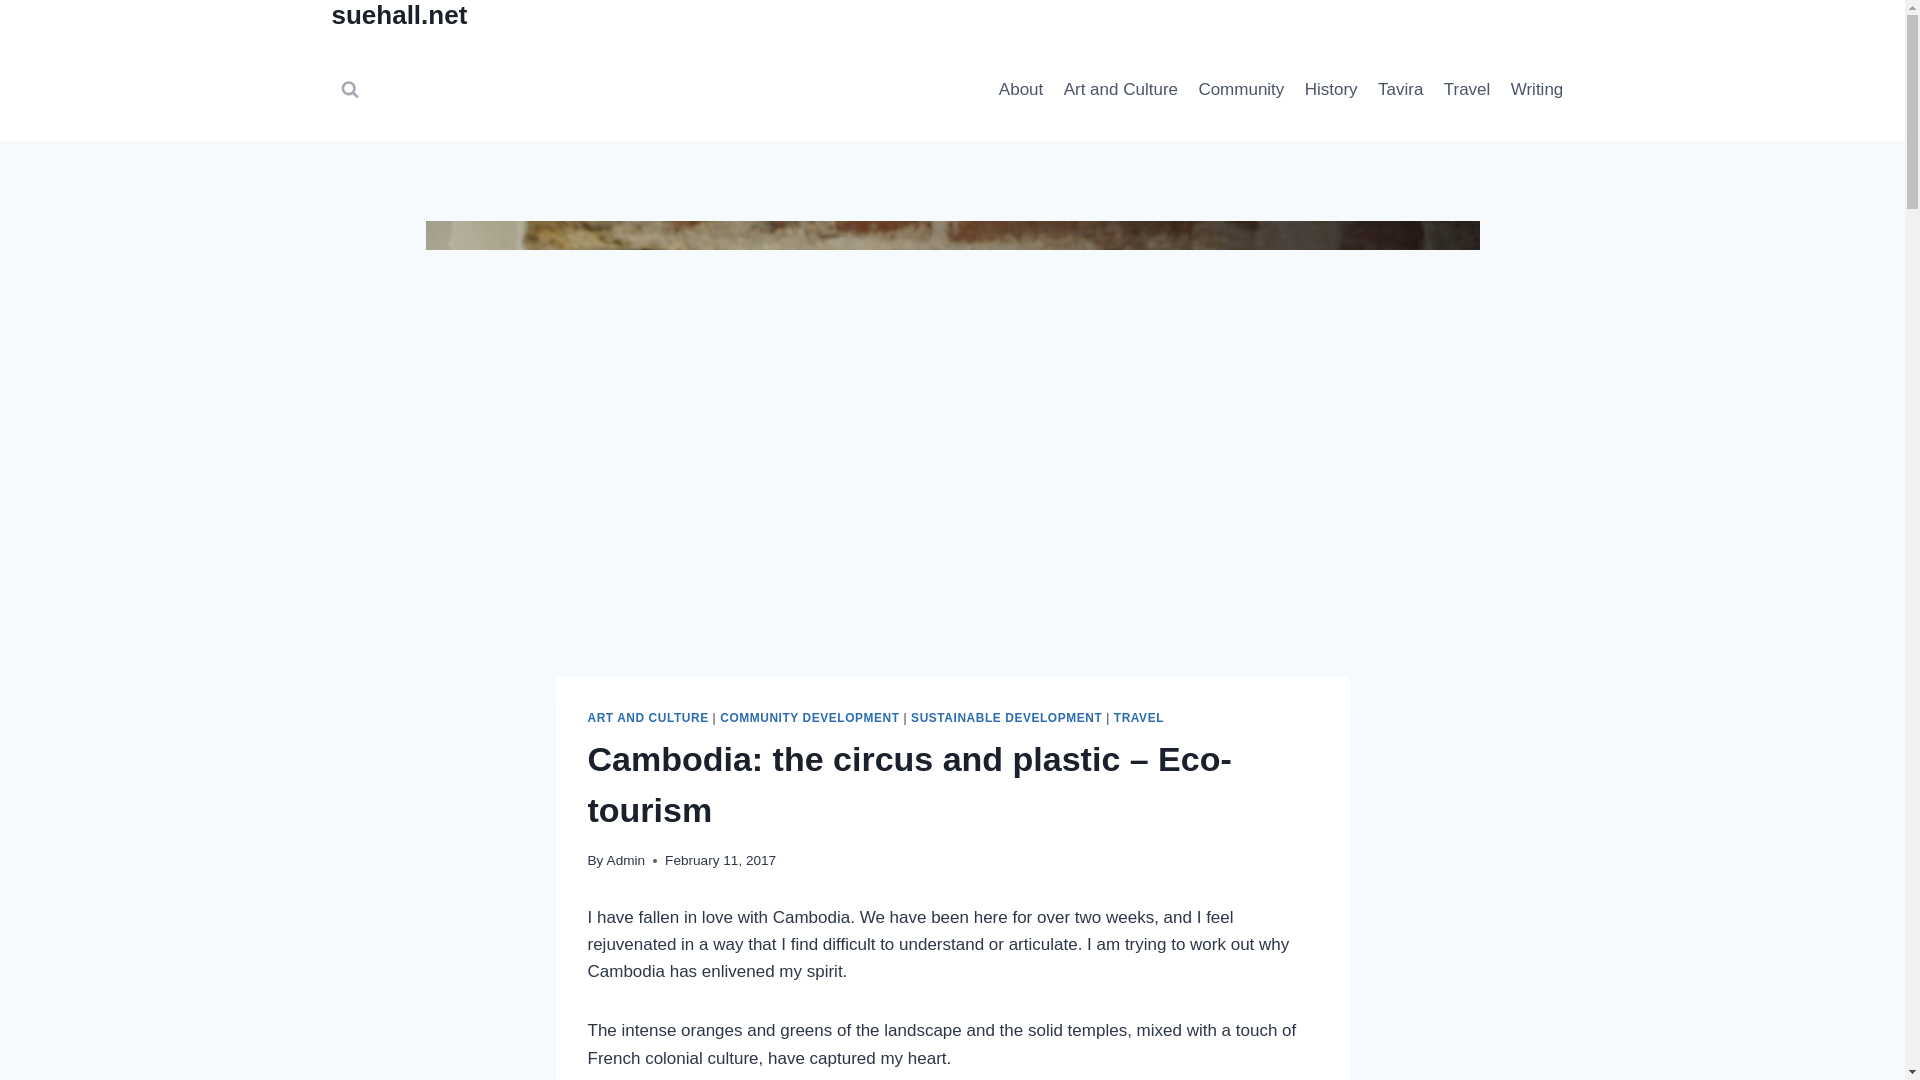 The width and height of the screenshot is (1920, 1080). Describe the element at coordinates (1468, 90) in the screenshot. I see `Travel` at that location.